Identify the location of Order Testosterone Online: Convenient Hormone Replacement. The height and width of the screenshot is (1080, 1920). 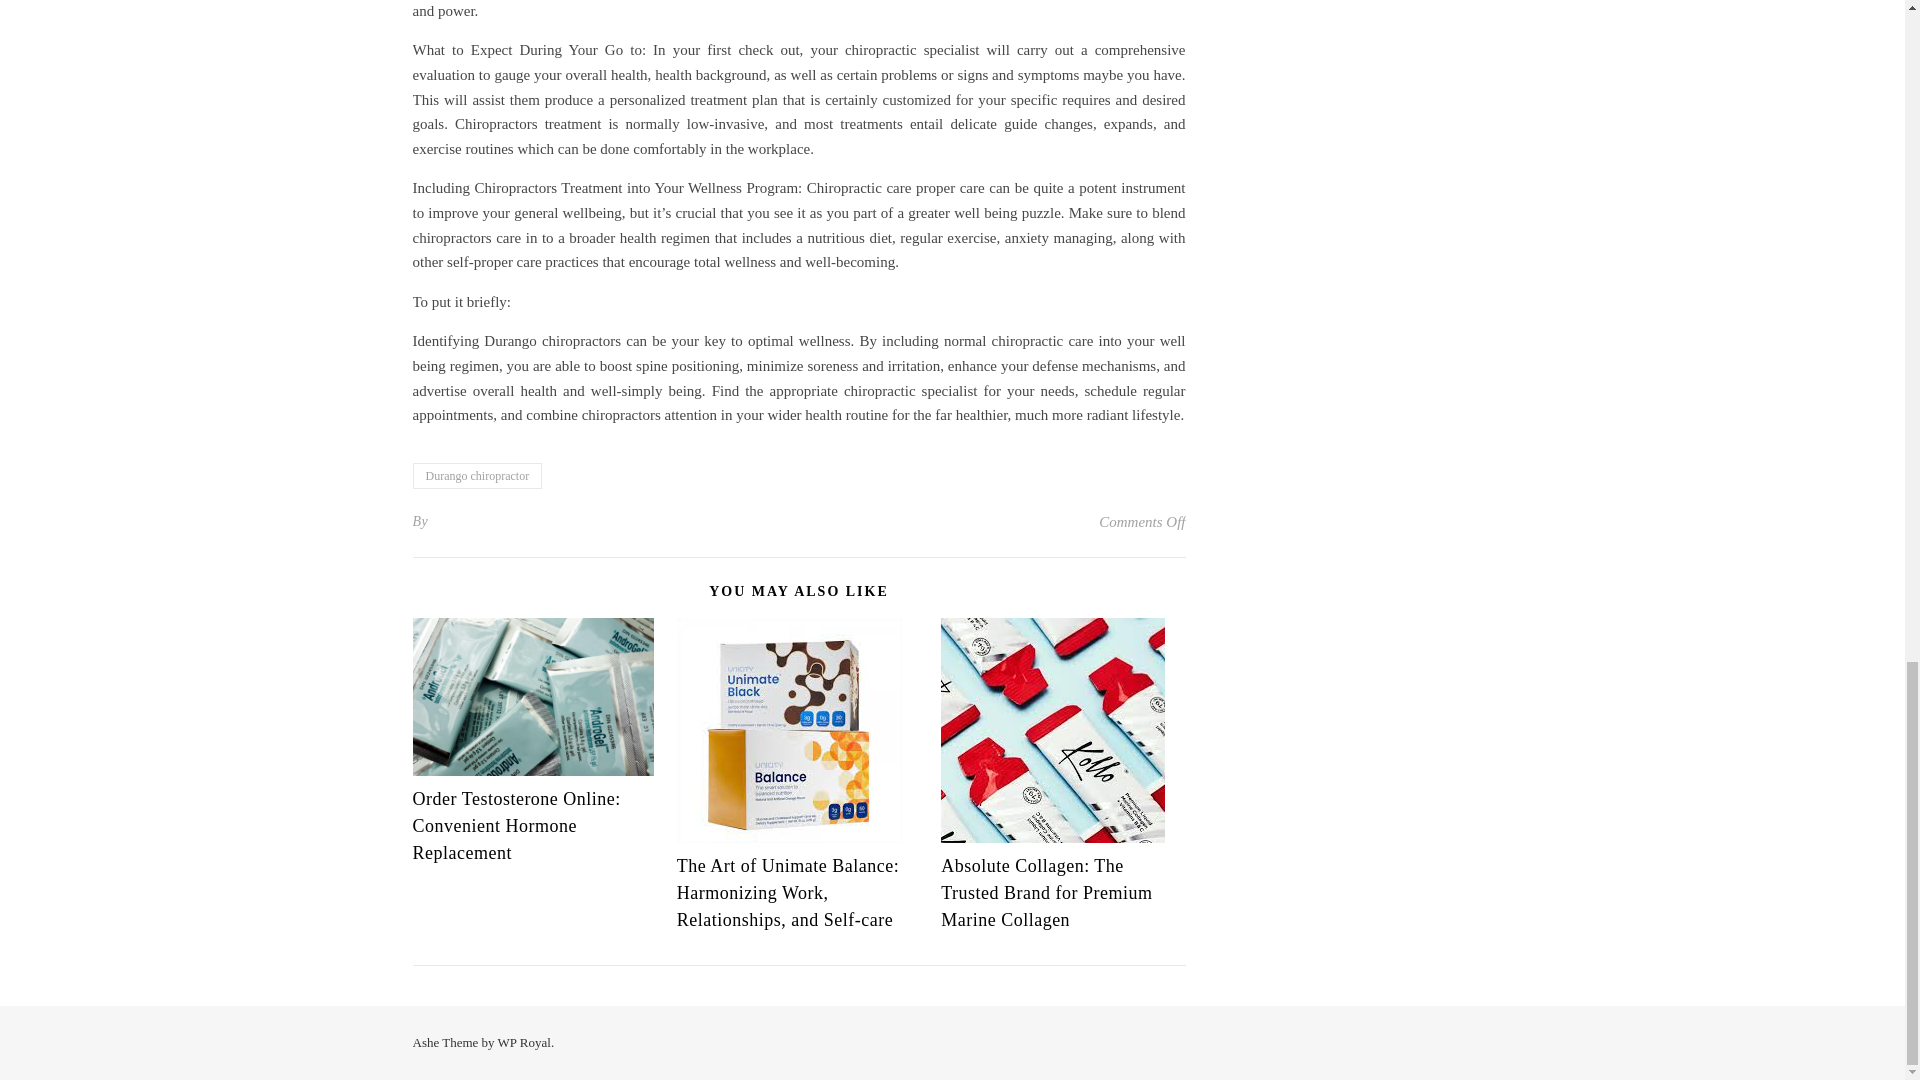
(516, 826).